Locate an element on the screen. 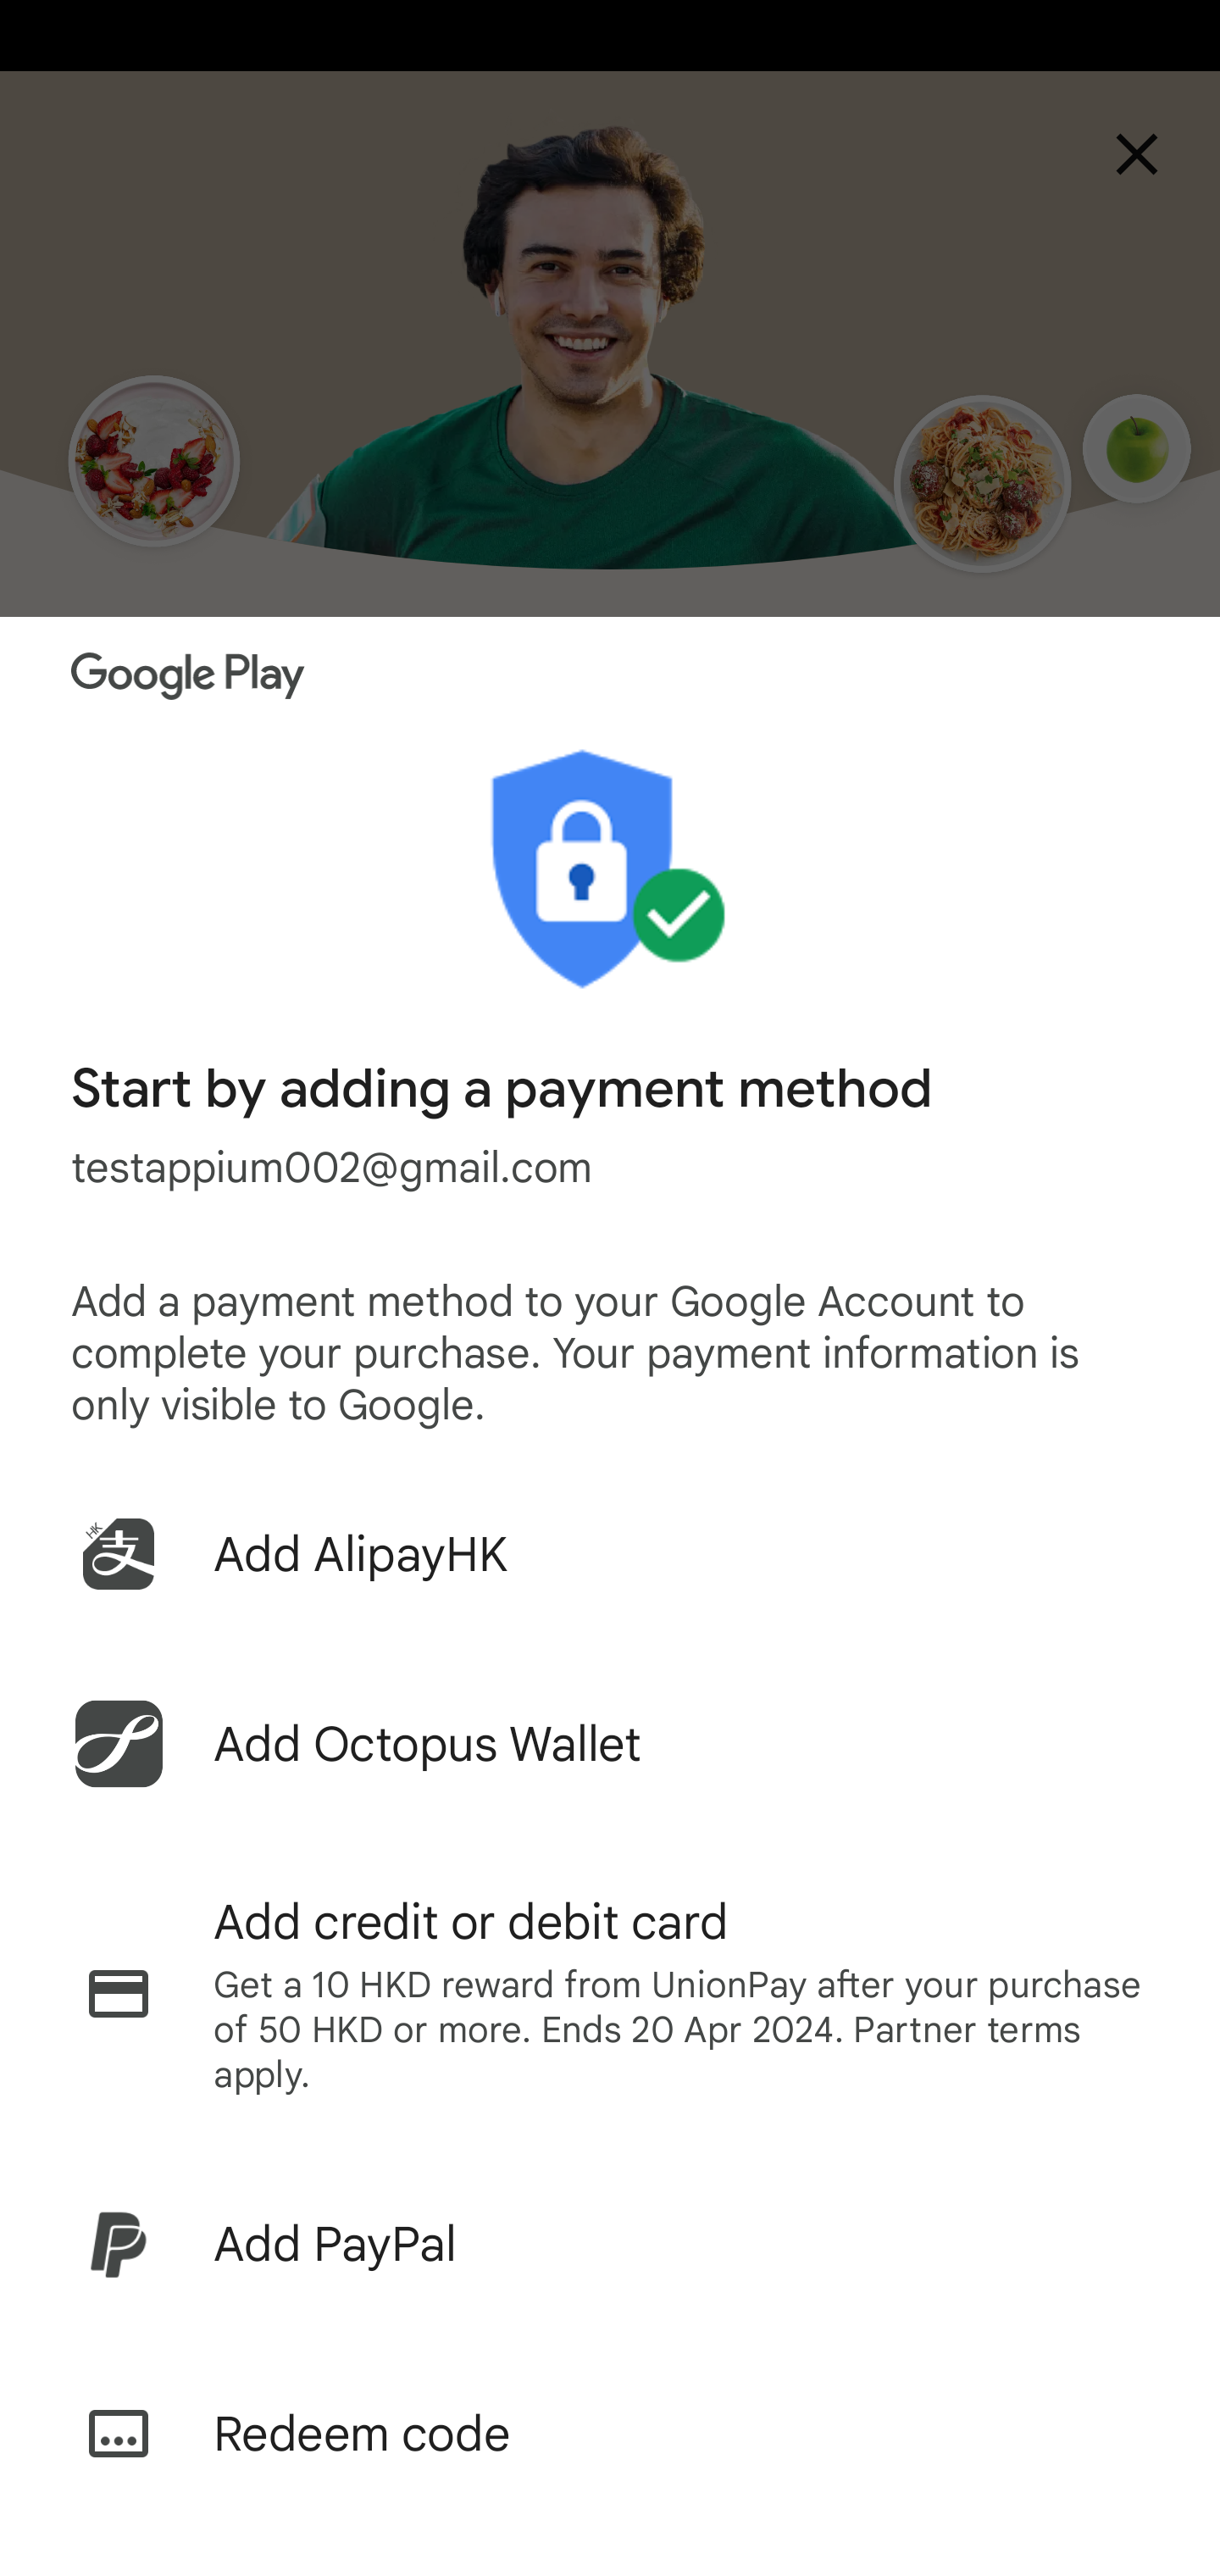  Add PayPal is located at coordinates (610, 2244).